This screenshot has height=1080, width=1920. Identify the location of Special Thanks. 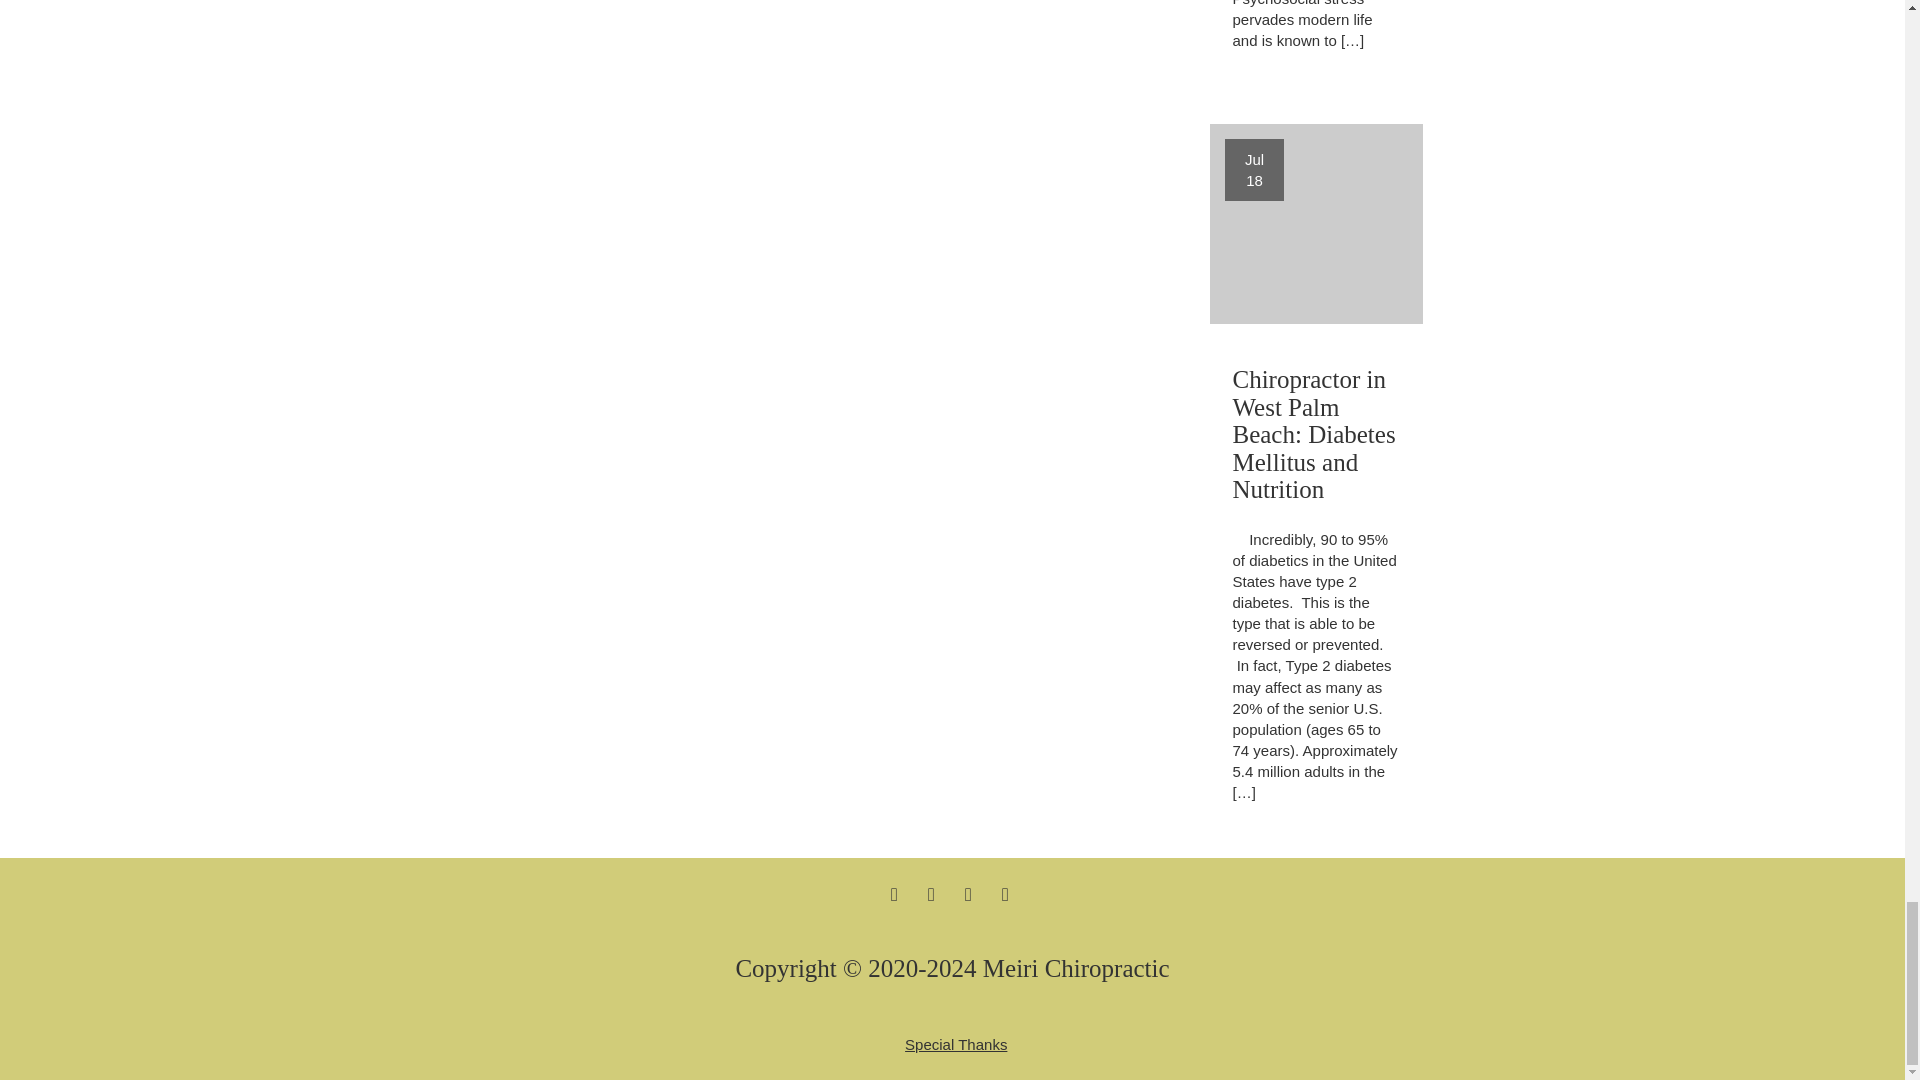
(955, 1044).